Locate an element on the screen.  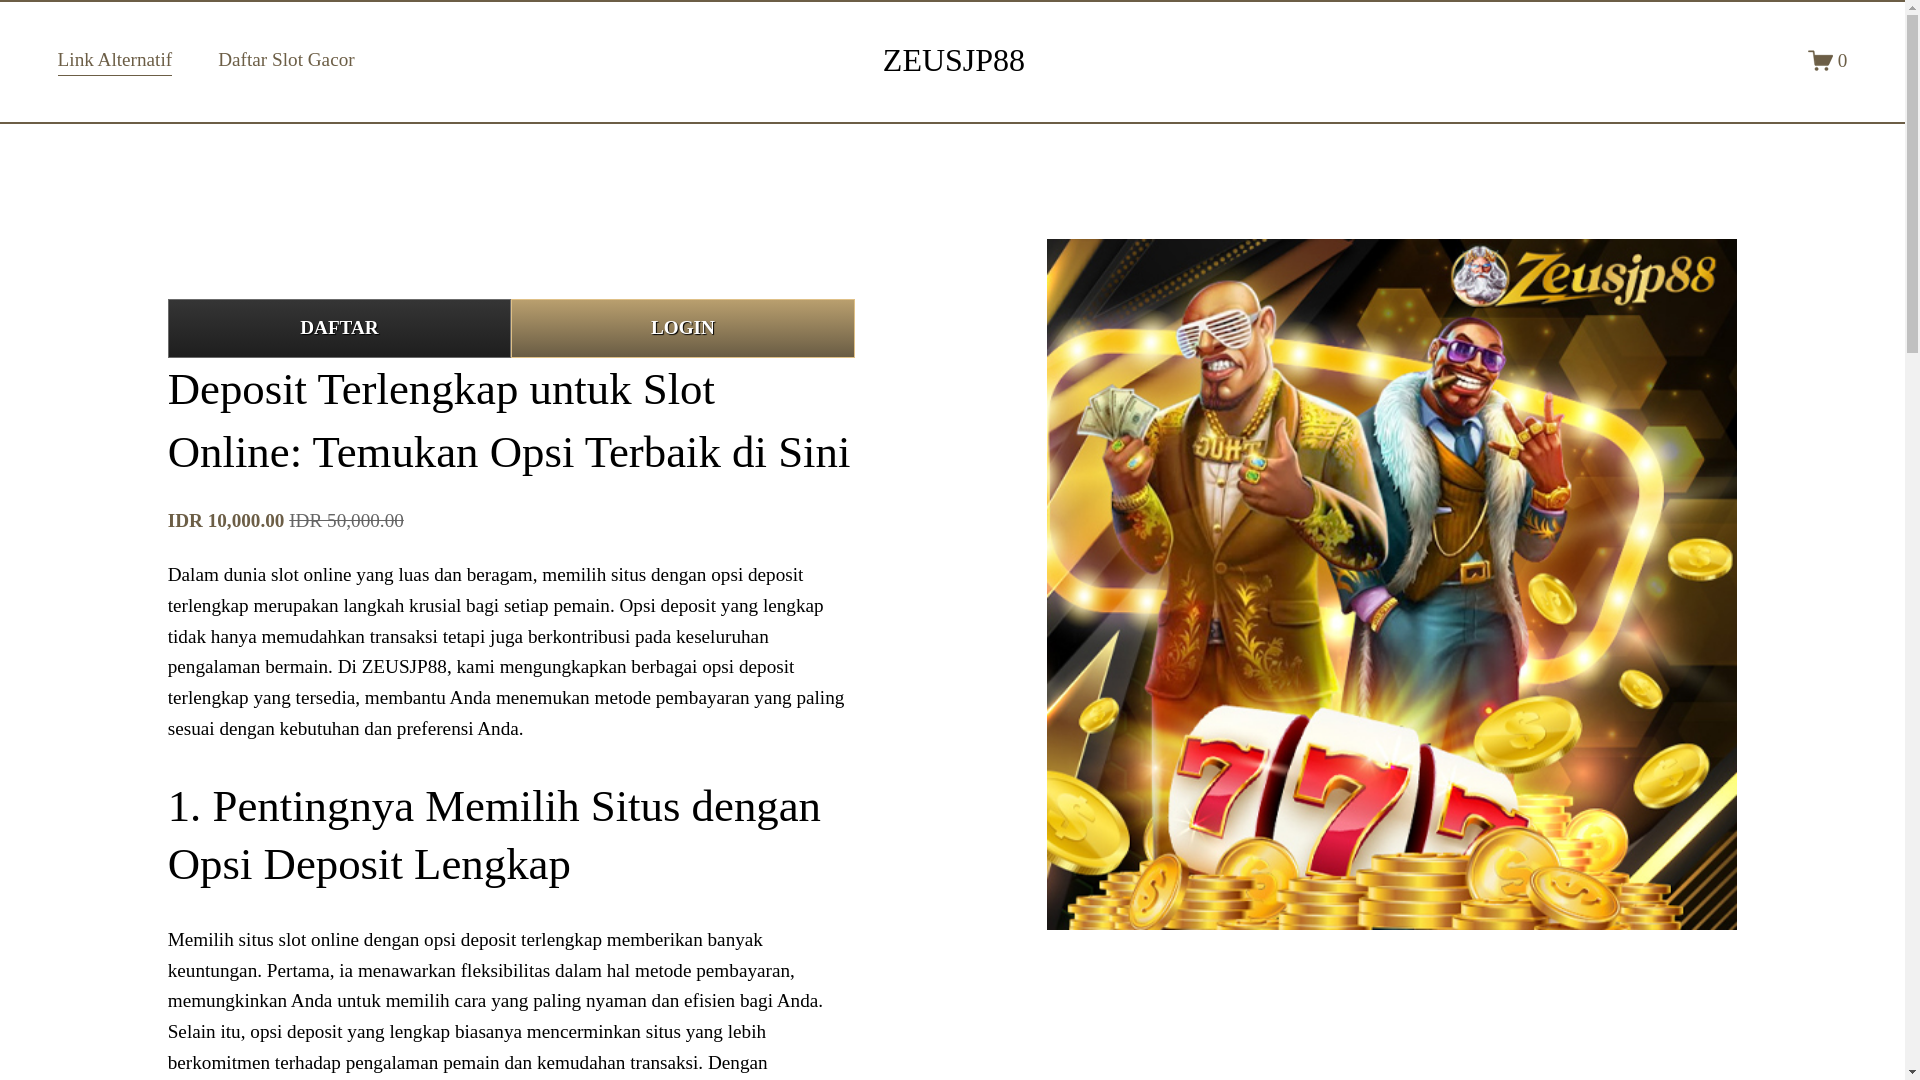
LOGIN is located at coordinates (682, 328).